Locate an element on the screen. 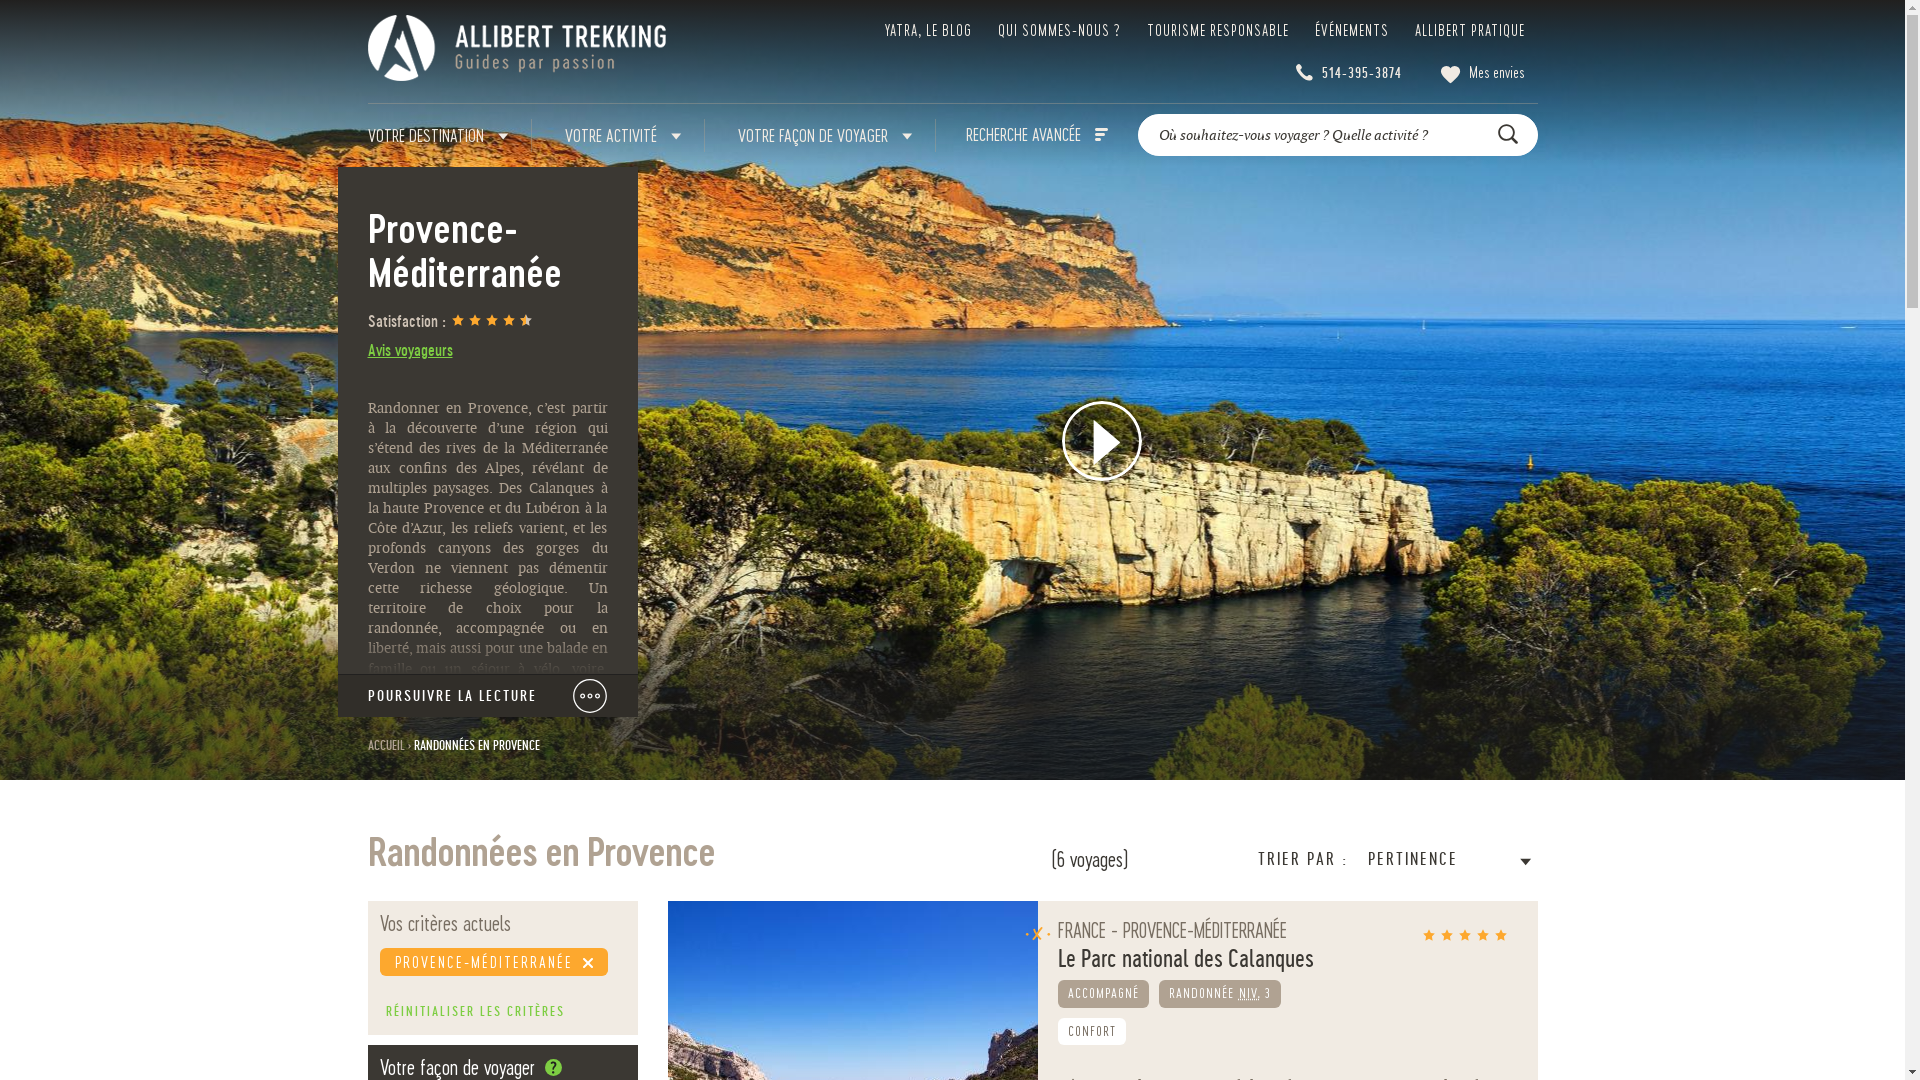 Image resolution: width=1920 pixels, height=1080 pixels. Mes envies
() is located at coordinates (1482, 72).